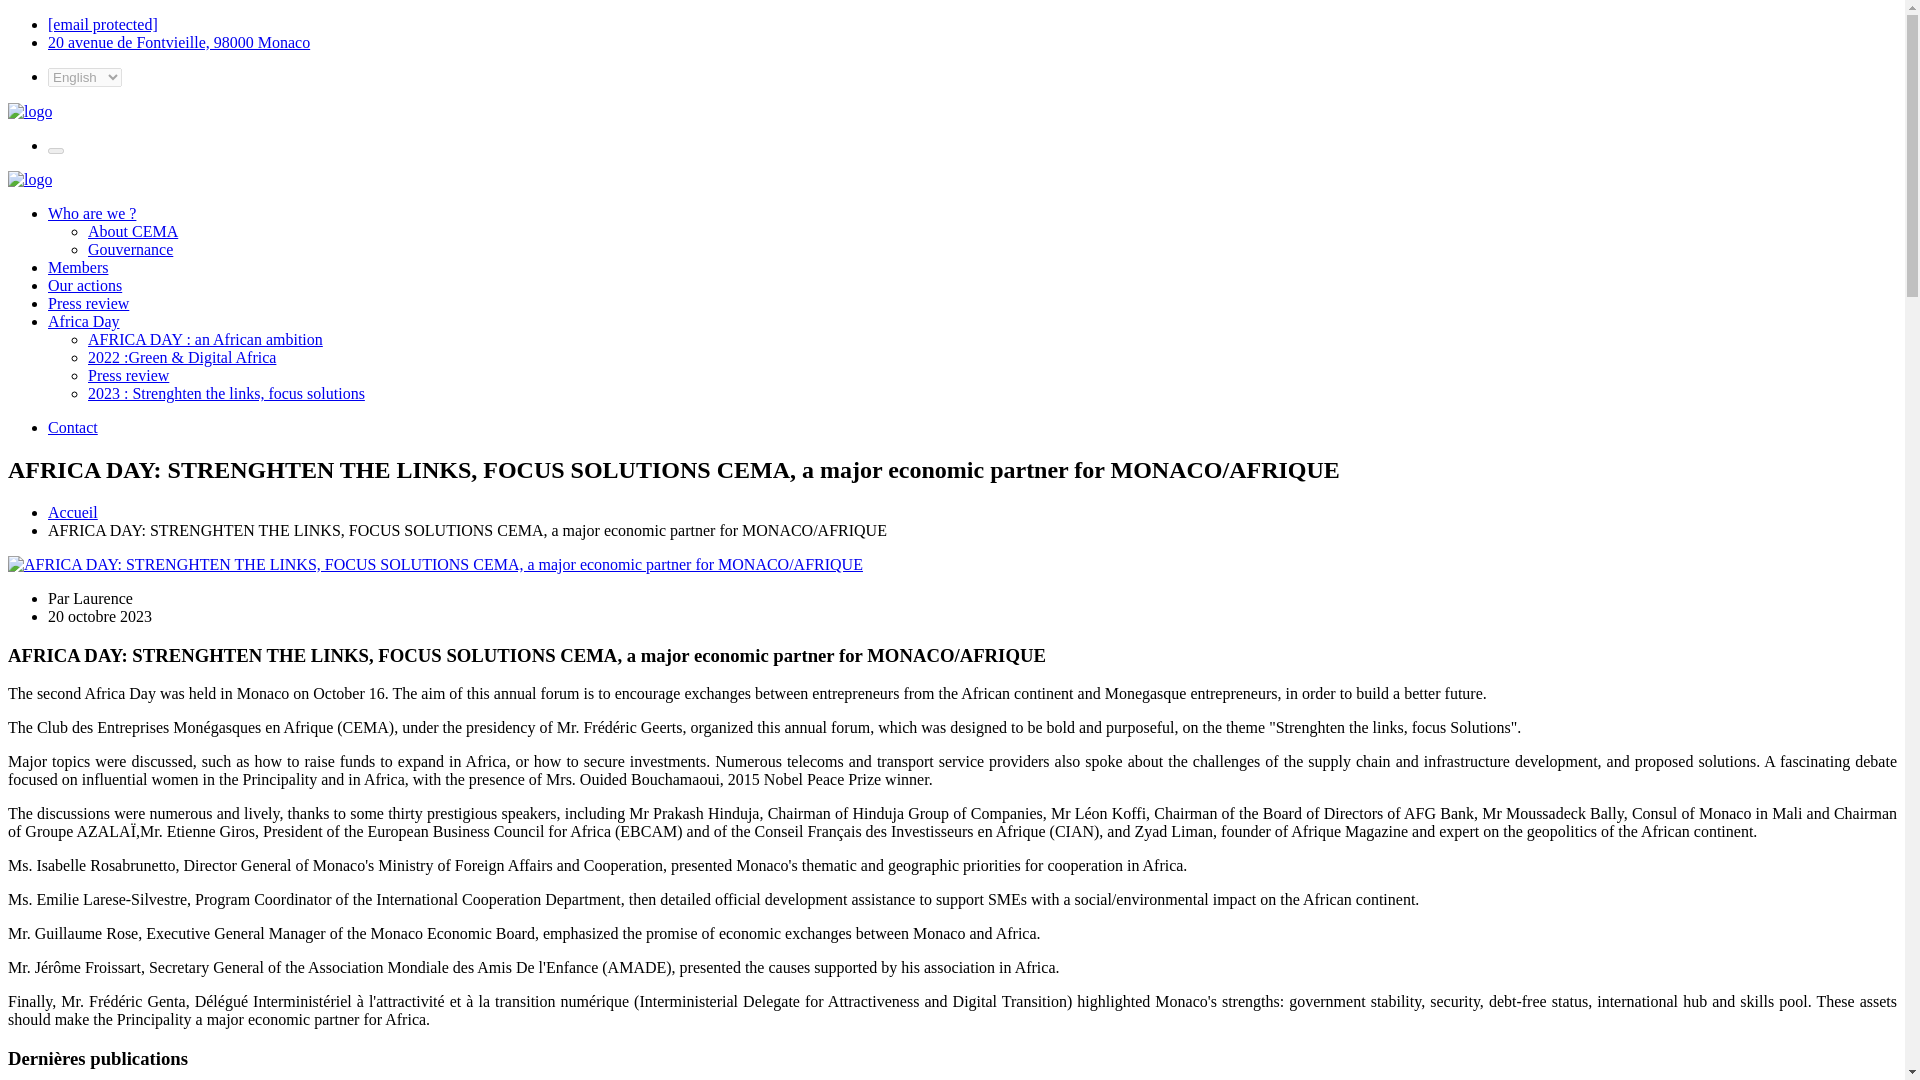  Describe the element at coordinates (85, 284) in the screenshot. I see `Our actions` at that location.